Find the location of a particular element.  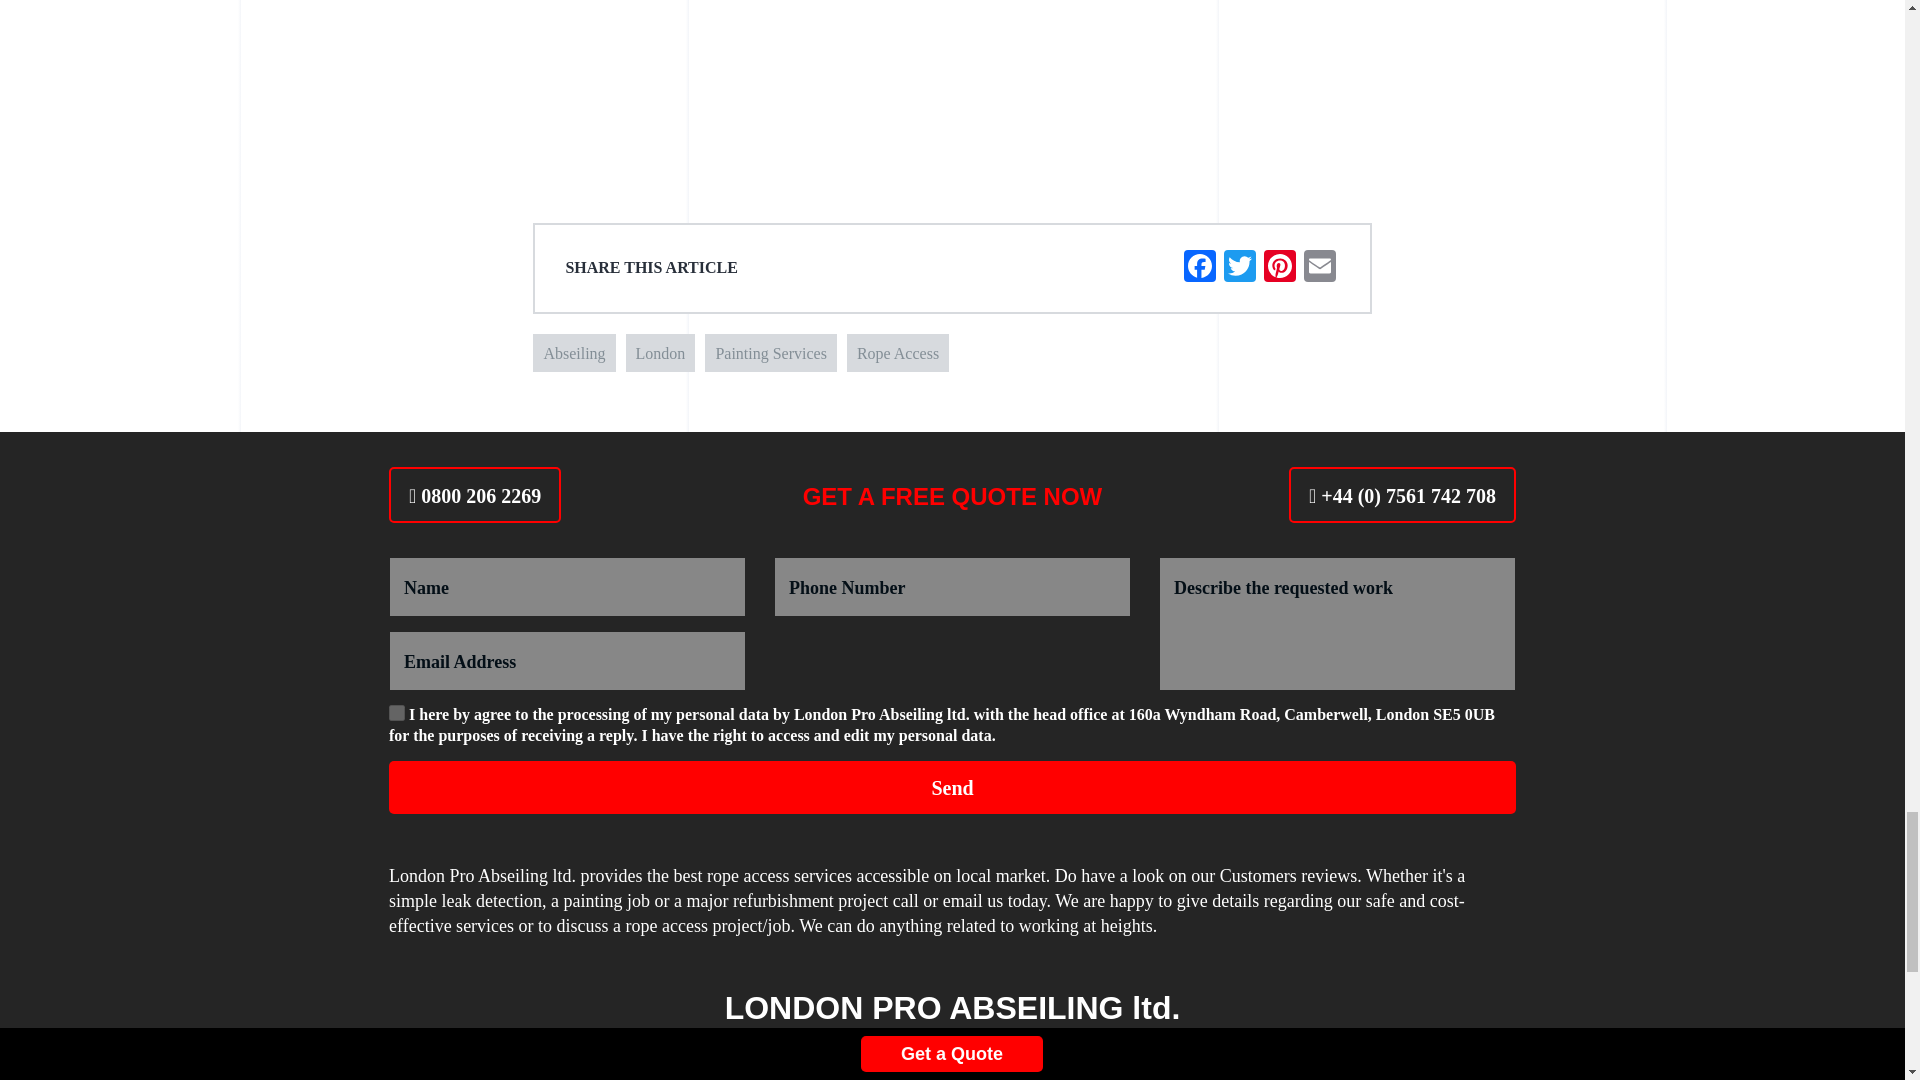

Facebook is located at coordinates (1200, 268).